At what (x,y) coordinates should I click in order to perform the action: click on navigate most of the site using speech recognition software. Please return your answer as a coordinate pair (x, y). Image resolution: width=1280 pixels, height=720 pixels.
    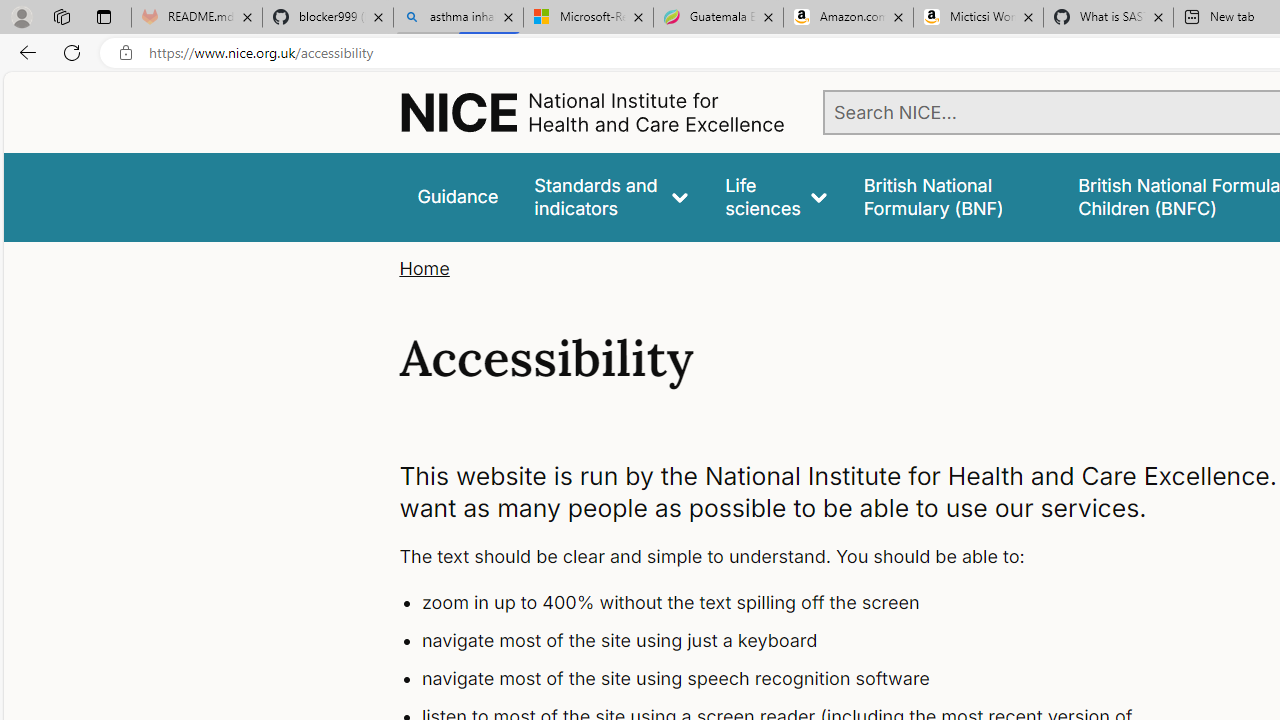
    Looking at the image, I should click on (796, 678).